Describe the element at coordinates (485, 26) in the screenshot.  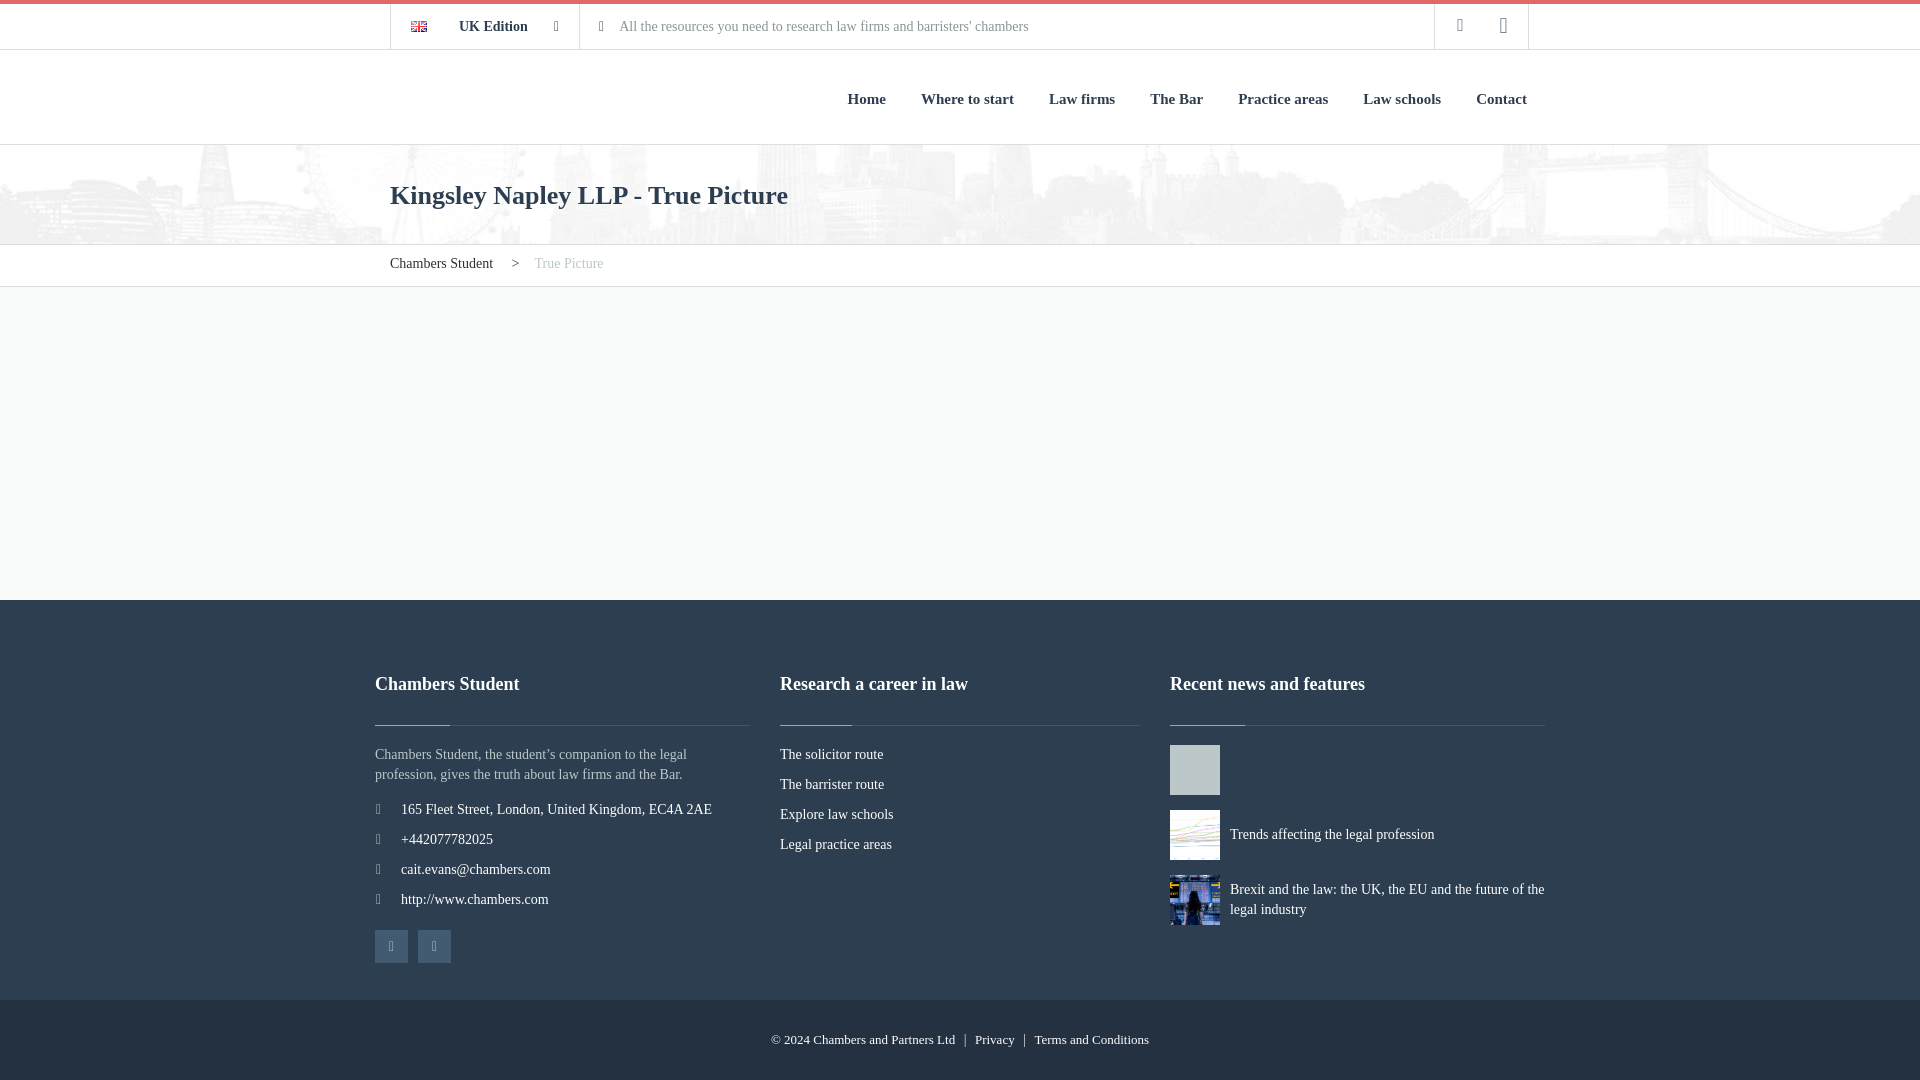
I see `UK Edition` at that location.